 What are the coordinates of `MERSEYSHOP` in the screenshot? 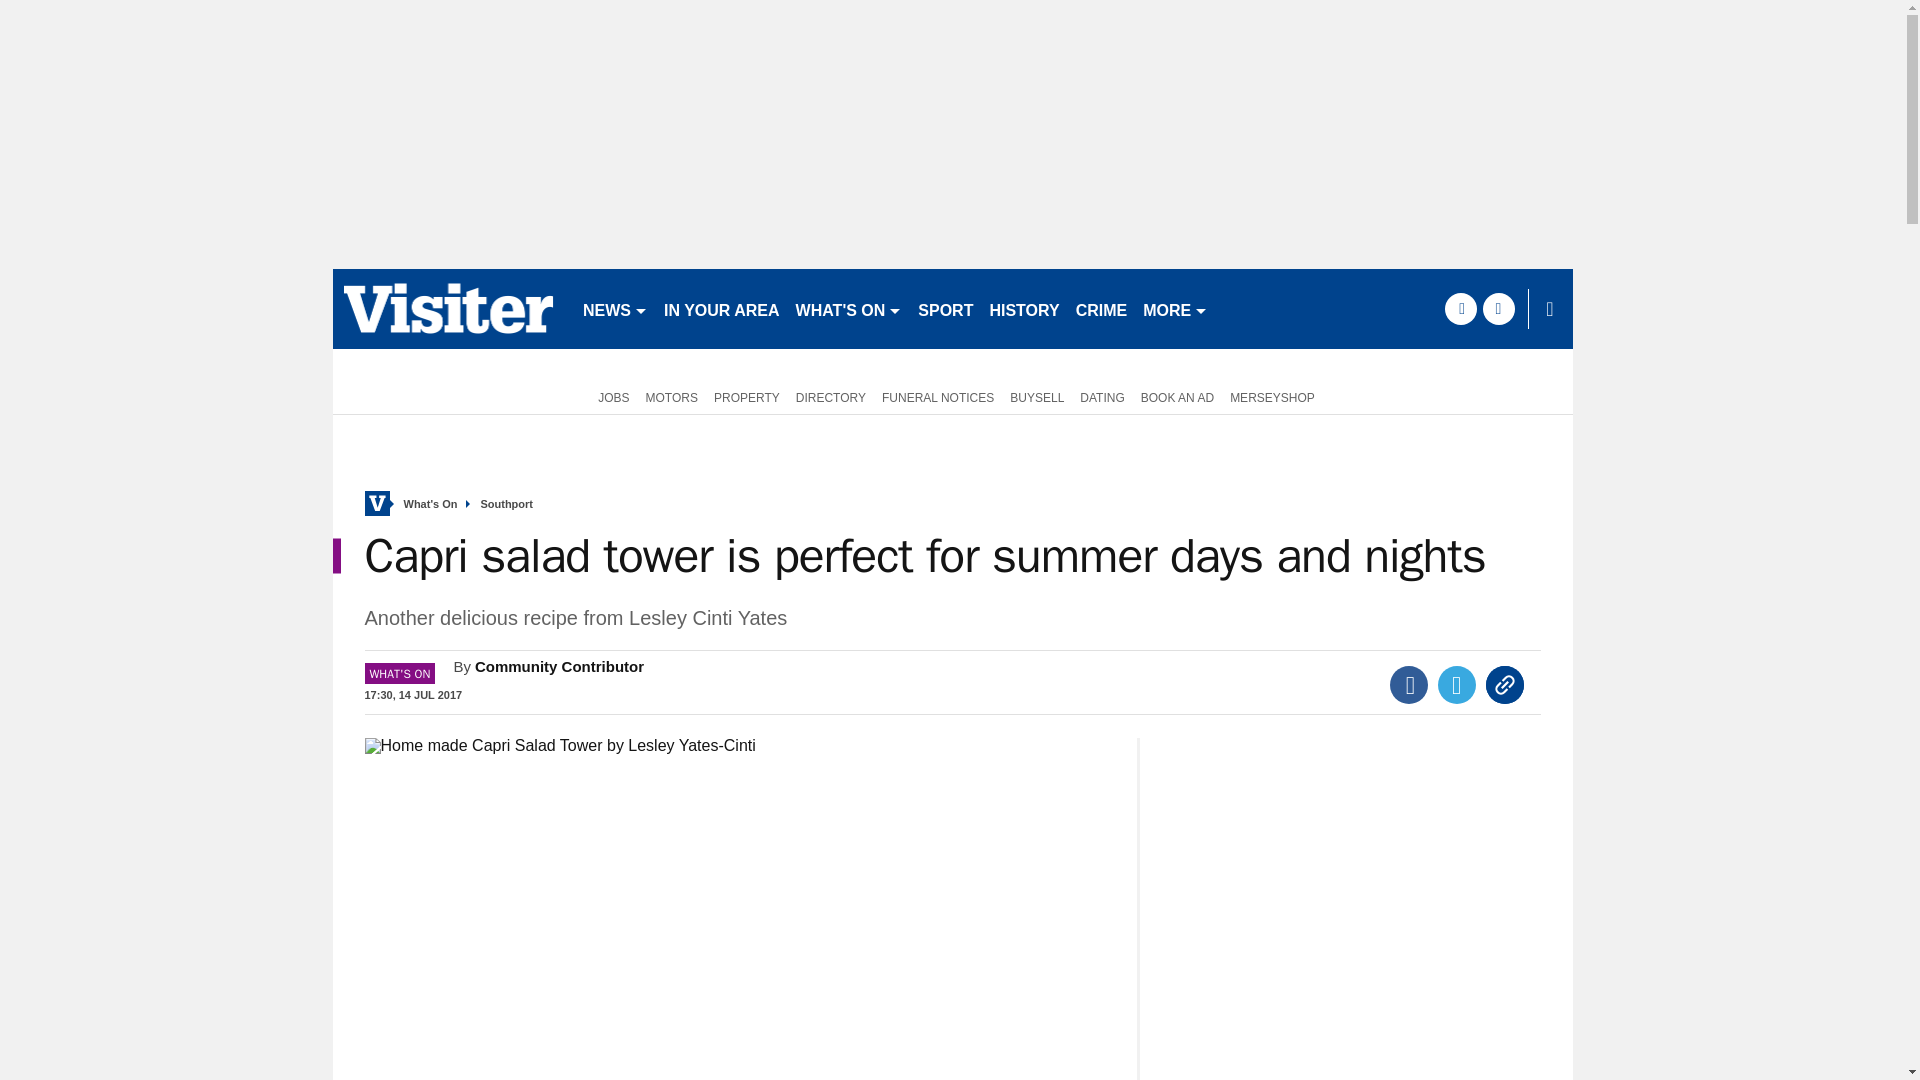 It's located at (1272, 396).